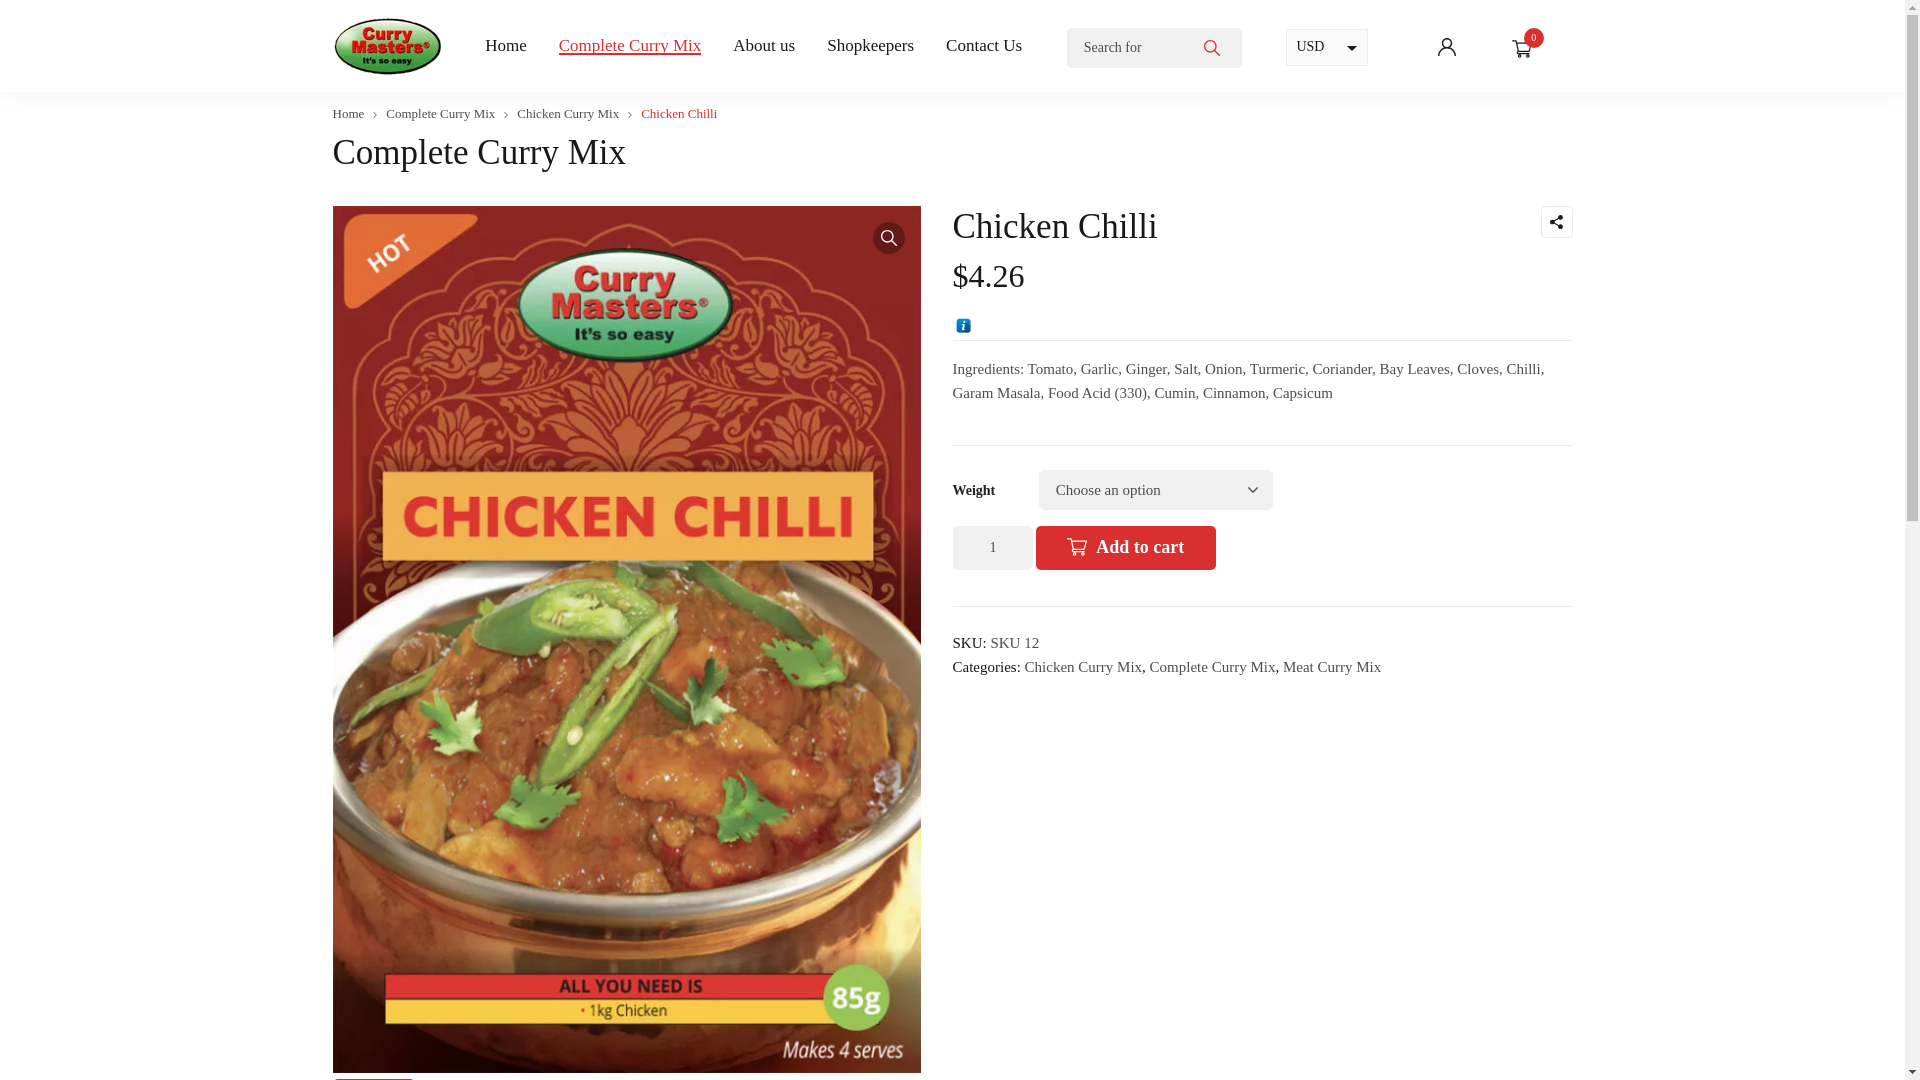 This screenshot has width=1920, height=1080. What do you see at coordinates (1084, 667) in the screenshot?
I see `Chicken Curry Mix` at bounding box center [1084, 667].